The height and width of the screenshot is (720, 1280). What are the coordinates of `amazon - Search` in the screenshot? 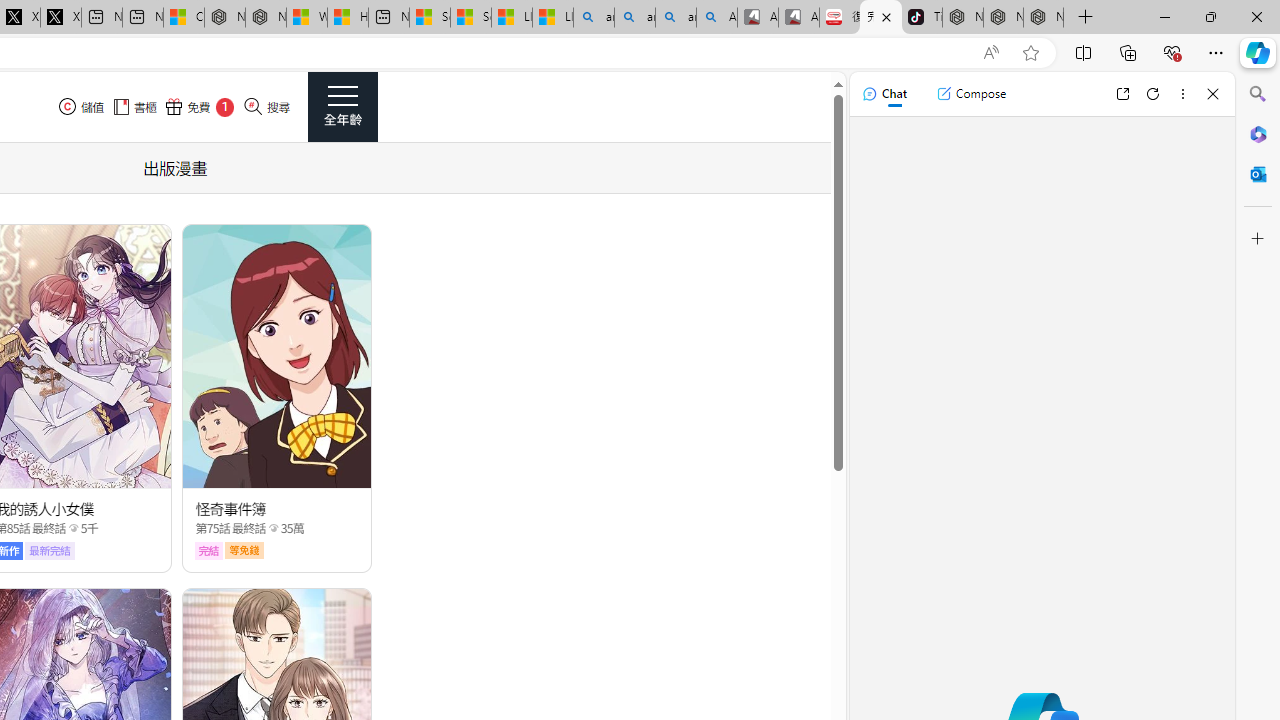 It's located at (634, 18).